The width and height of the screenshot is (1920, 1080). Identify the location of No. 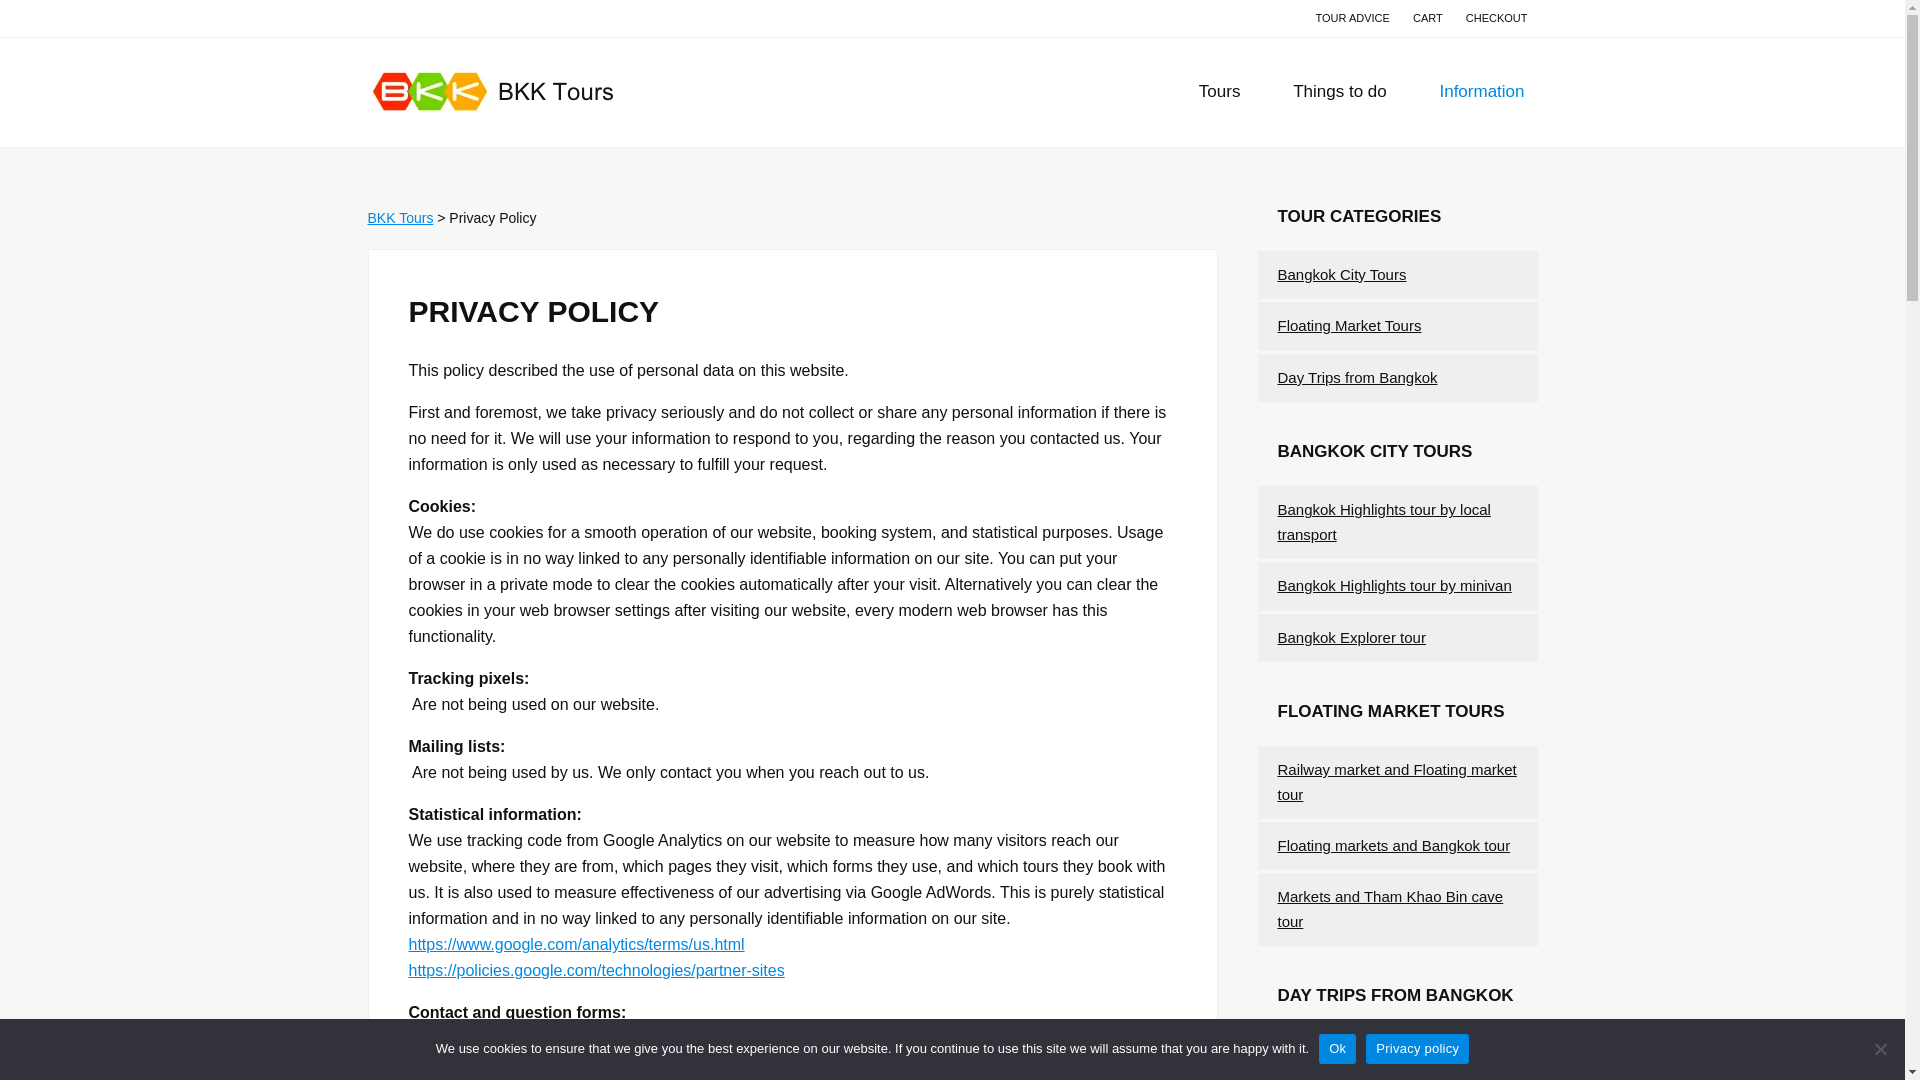
(1880, 1048).